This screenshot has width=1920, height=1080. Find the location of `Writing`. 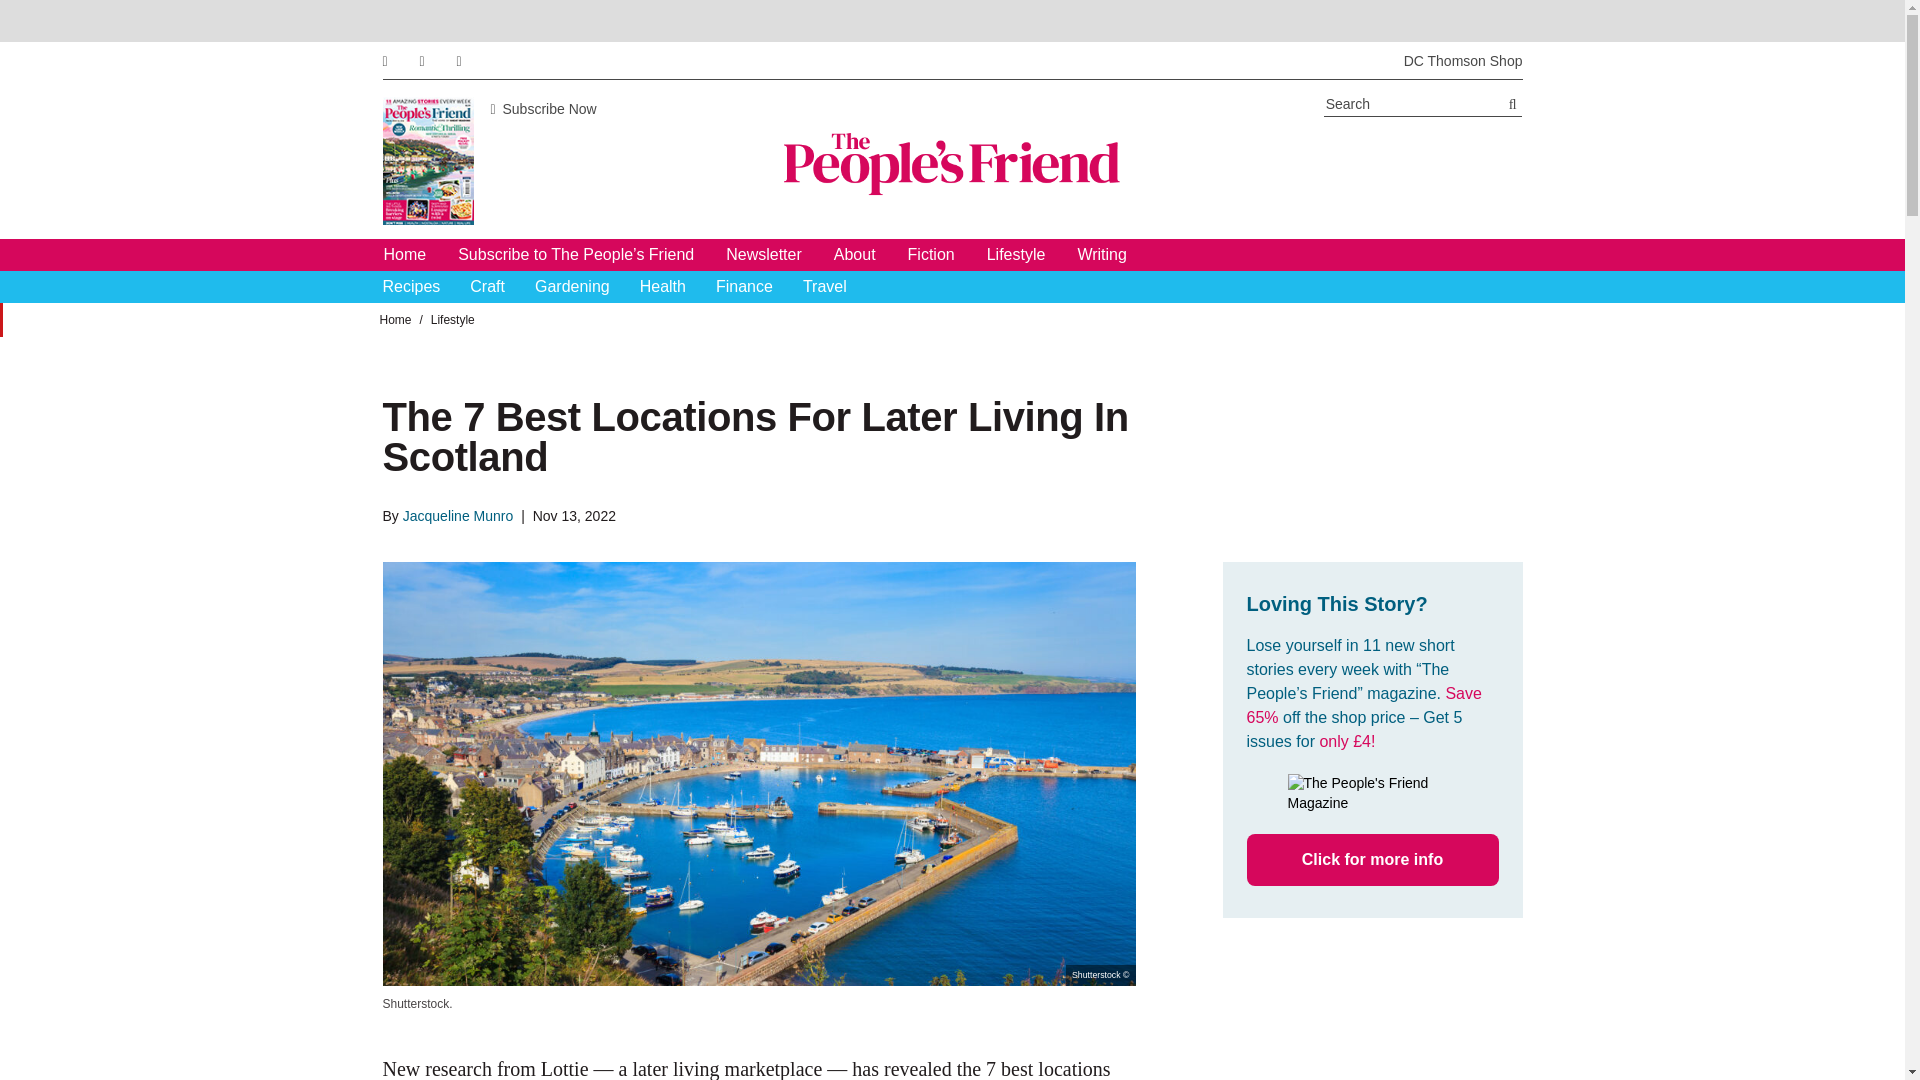

Writing is located at coordinates (1102, 254).